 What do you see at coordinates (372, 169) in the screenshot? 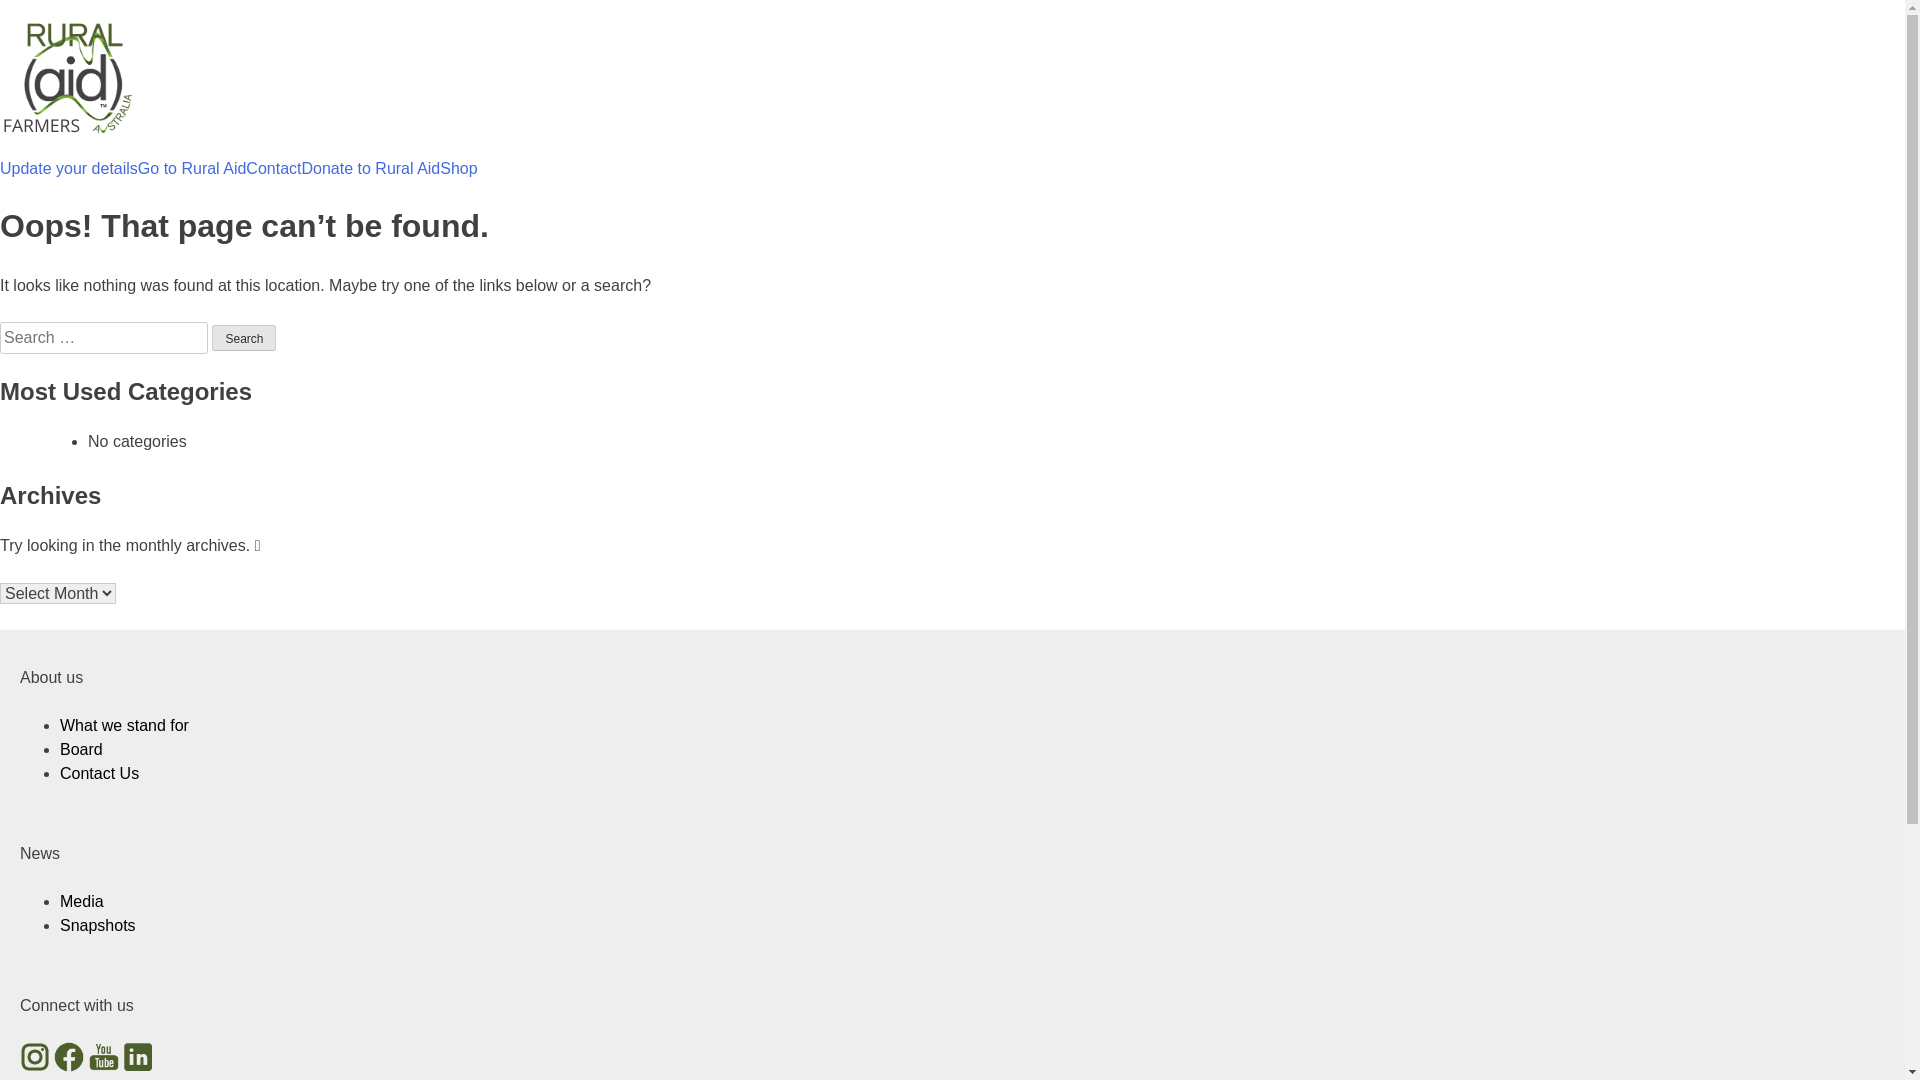
I see `Donate to Rural Aid` at bounding box center [372, 169].